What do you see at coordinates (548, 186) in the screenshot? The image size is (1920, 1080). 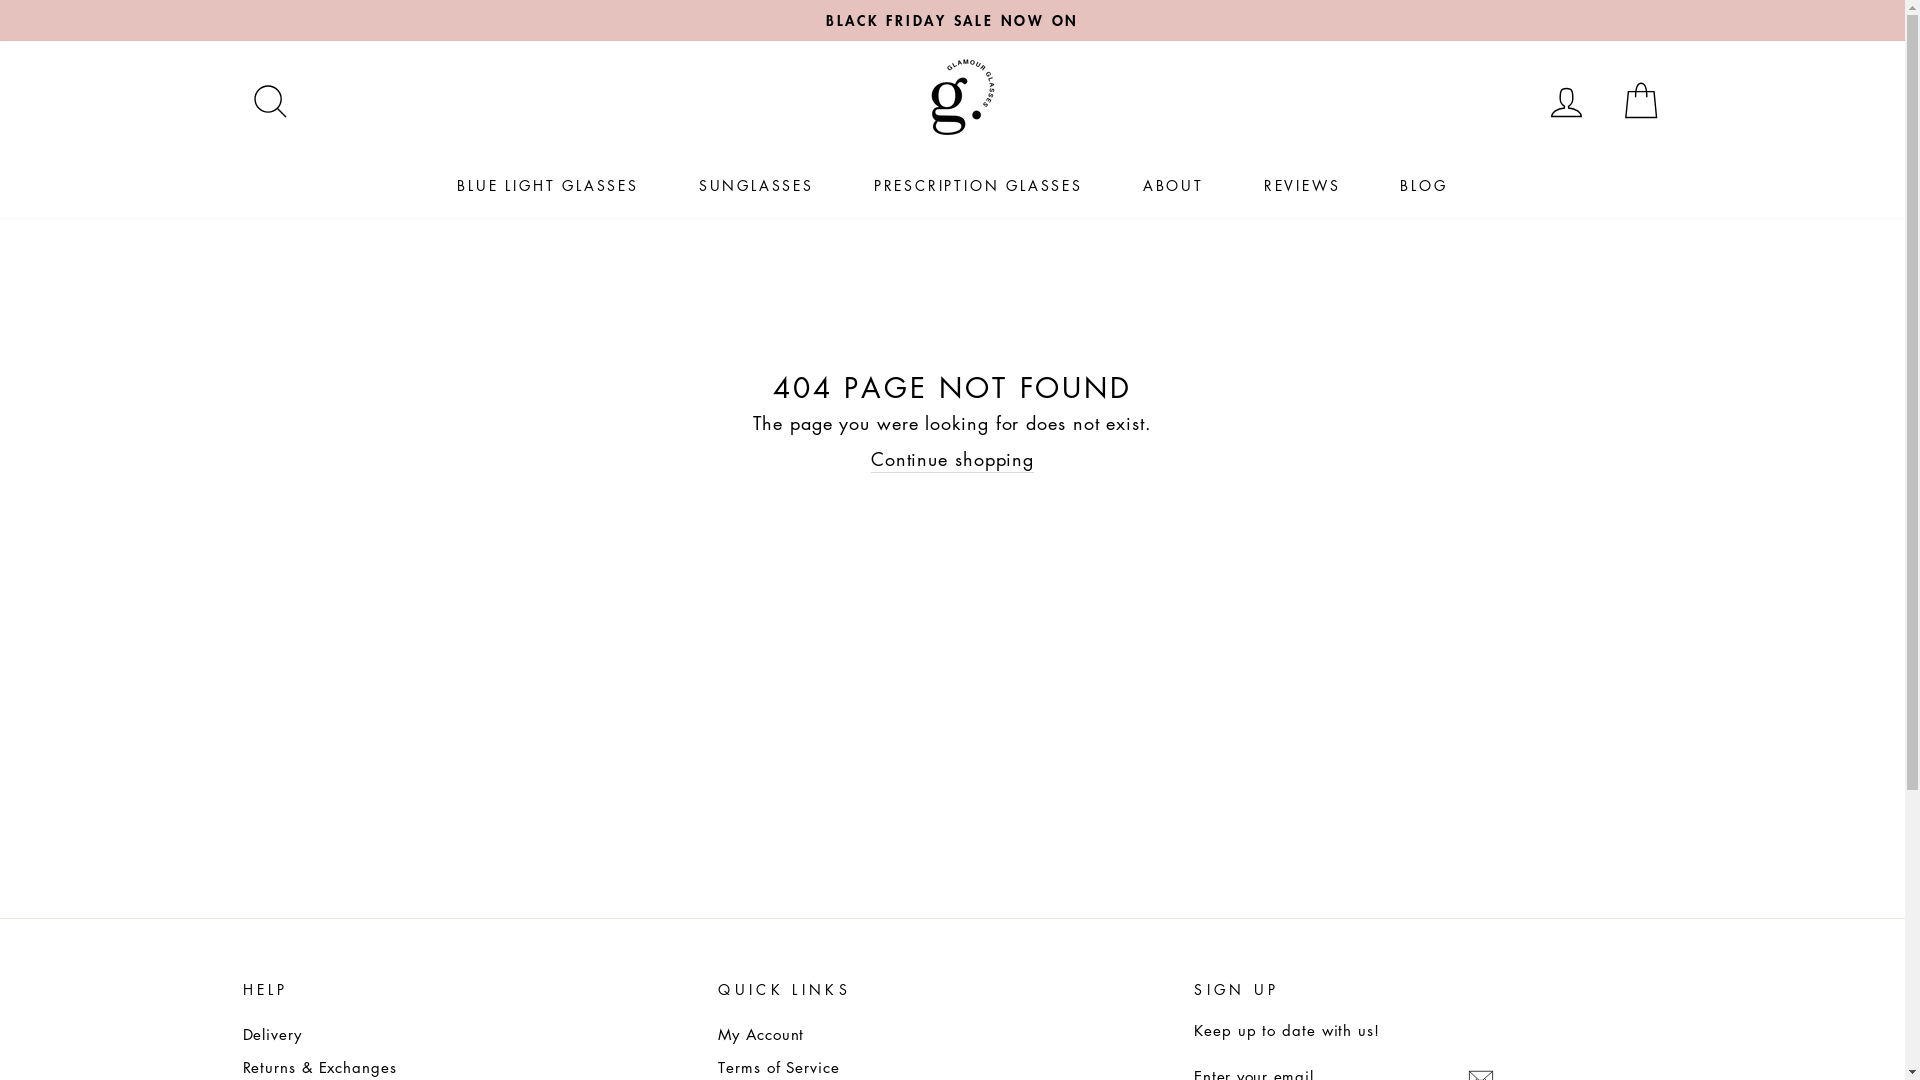 I see `BLUE LIGHT GLASSES` at bounding box center [548, 186].